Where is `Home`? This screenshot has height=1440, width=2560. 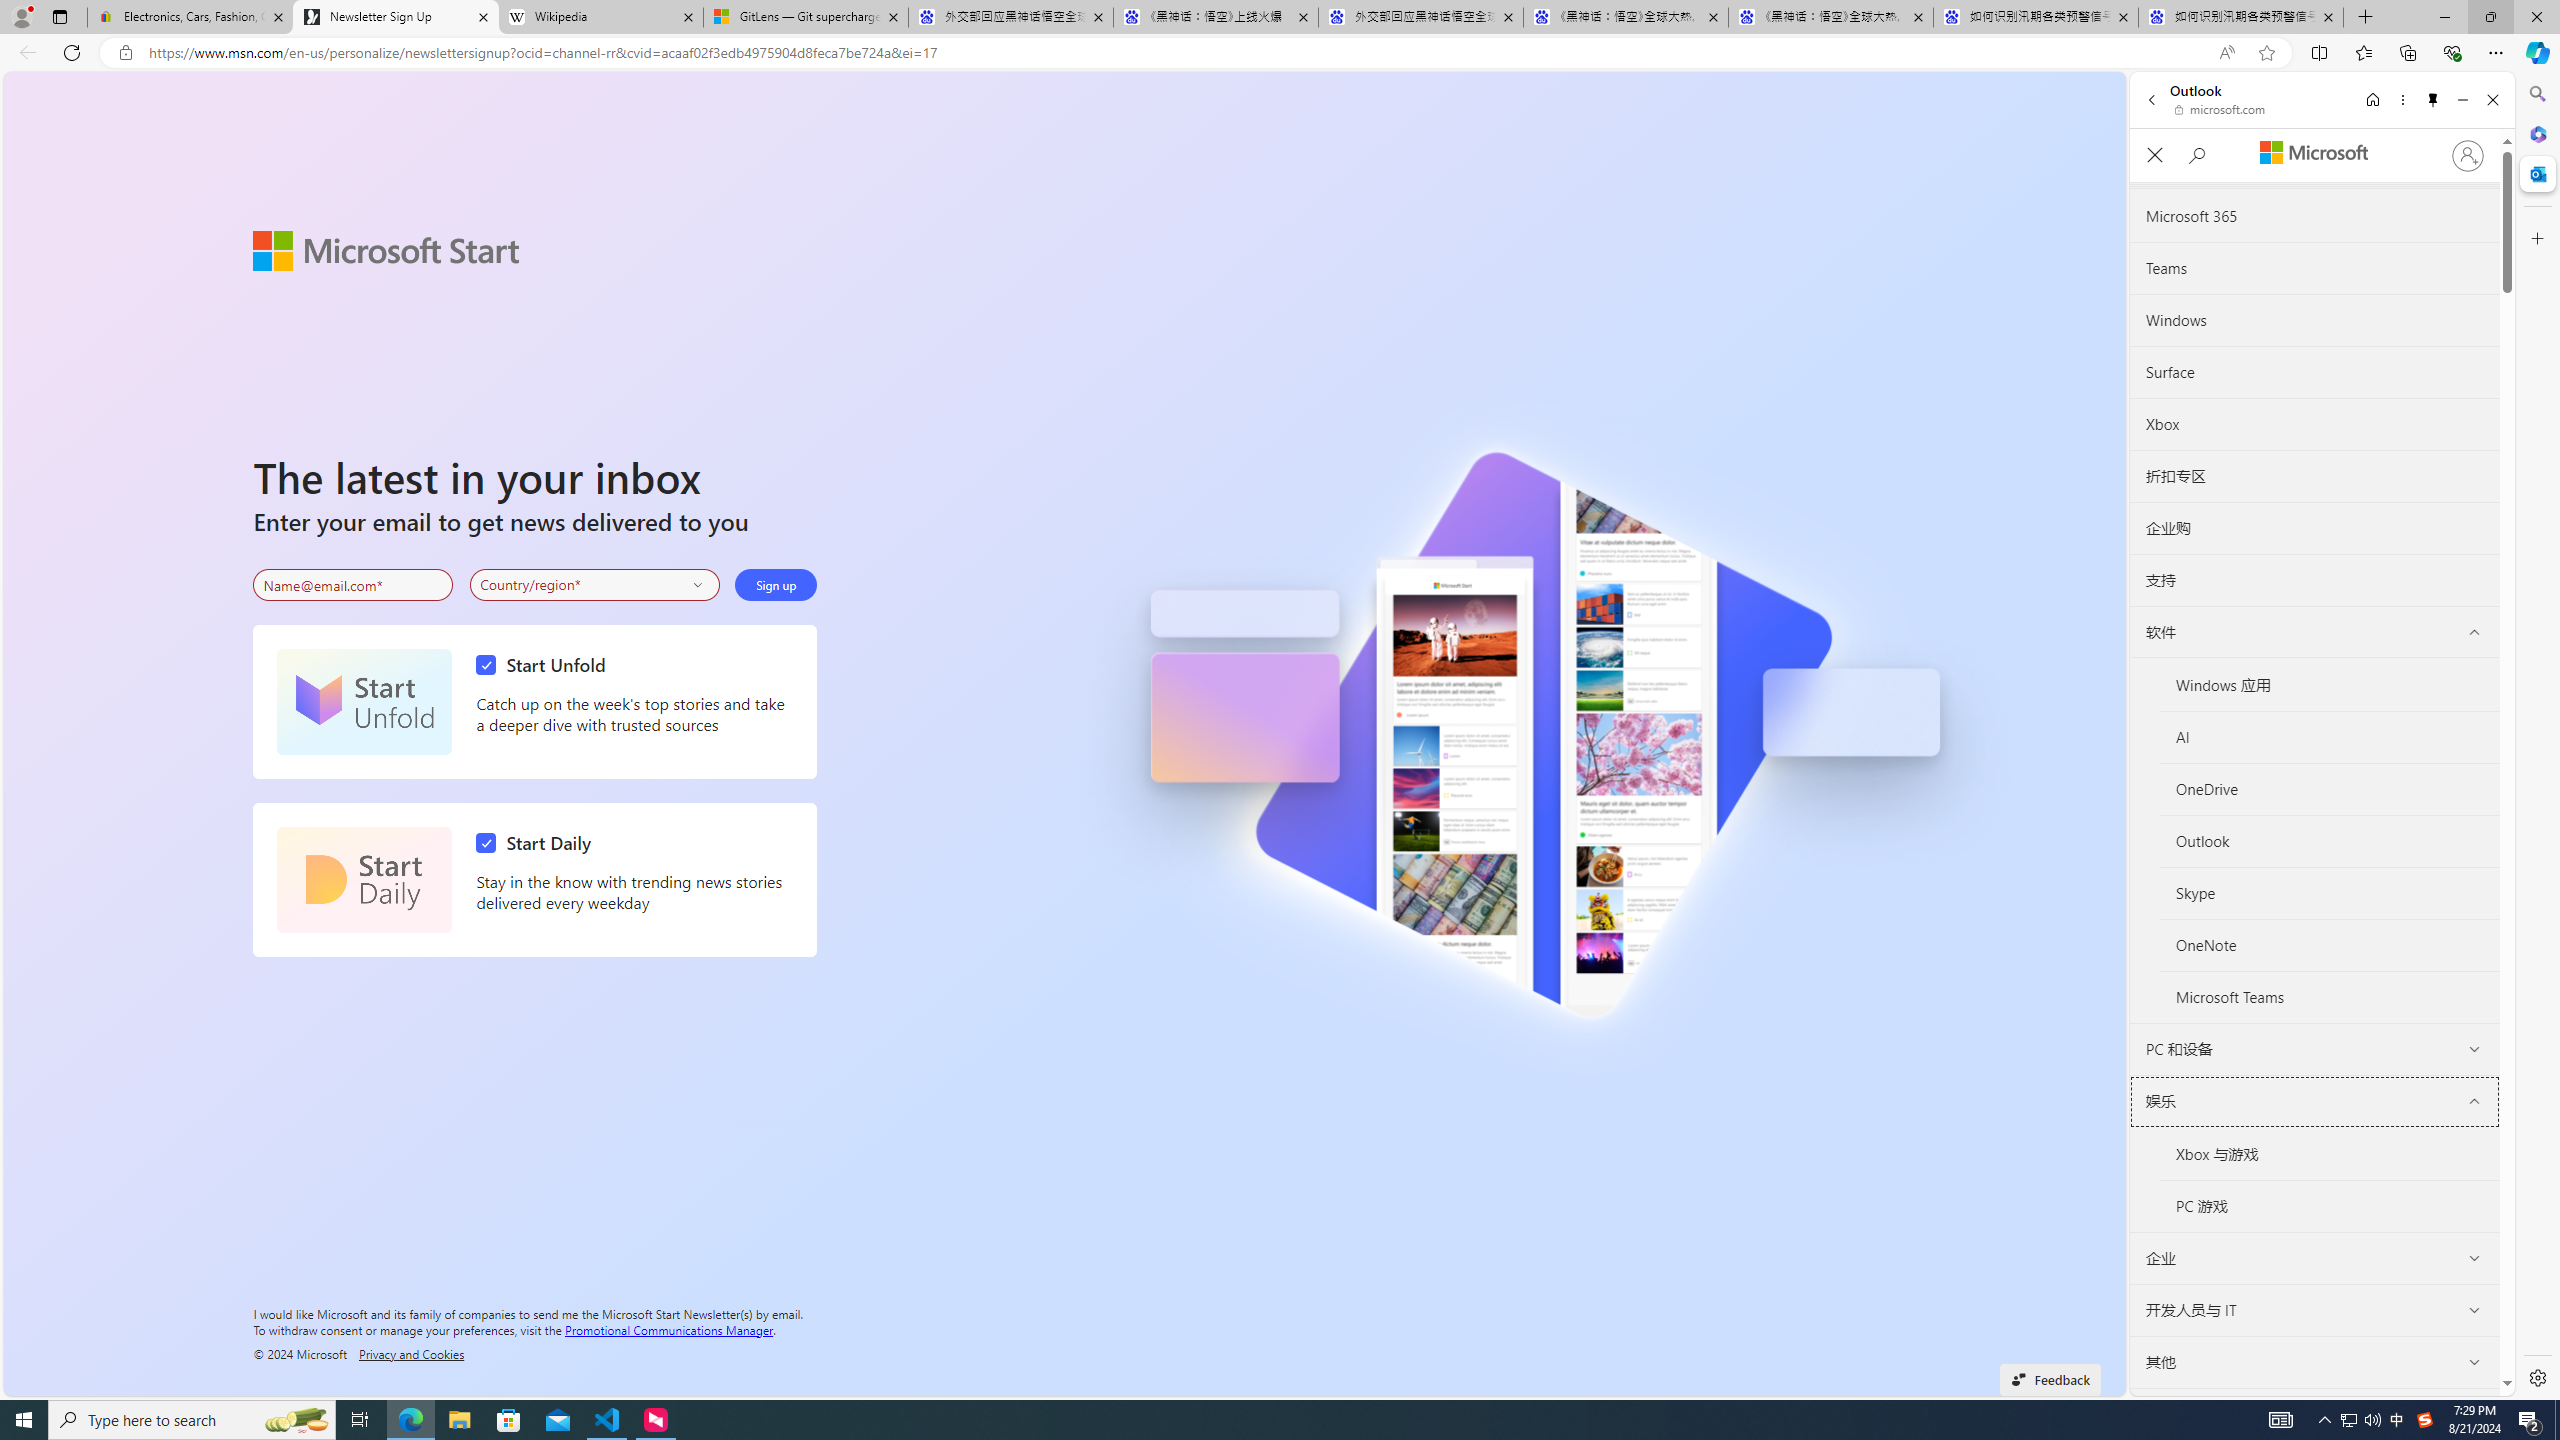
Home is located at coordinates (2371, 100).